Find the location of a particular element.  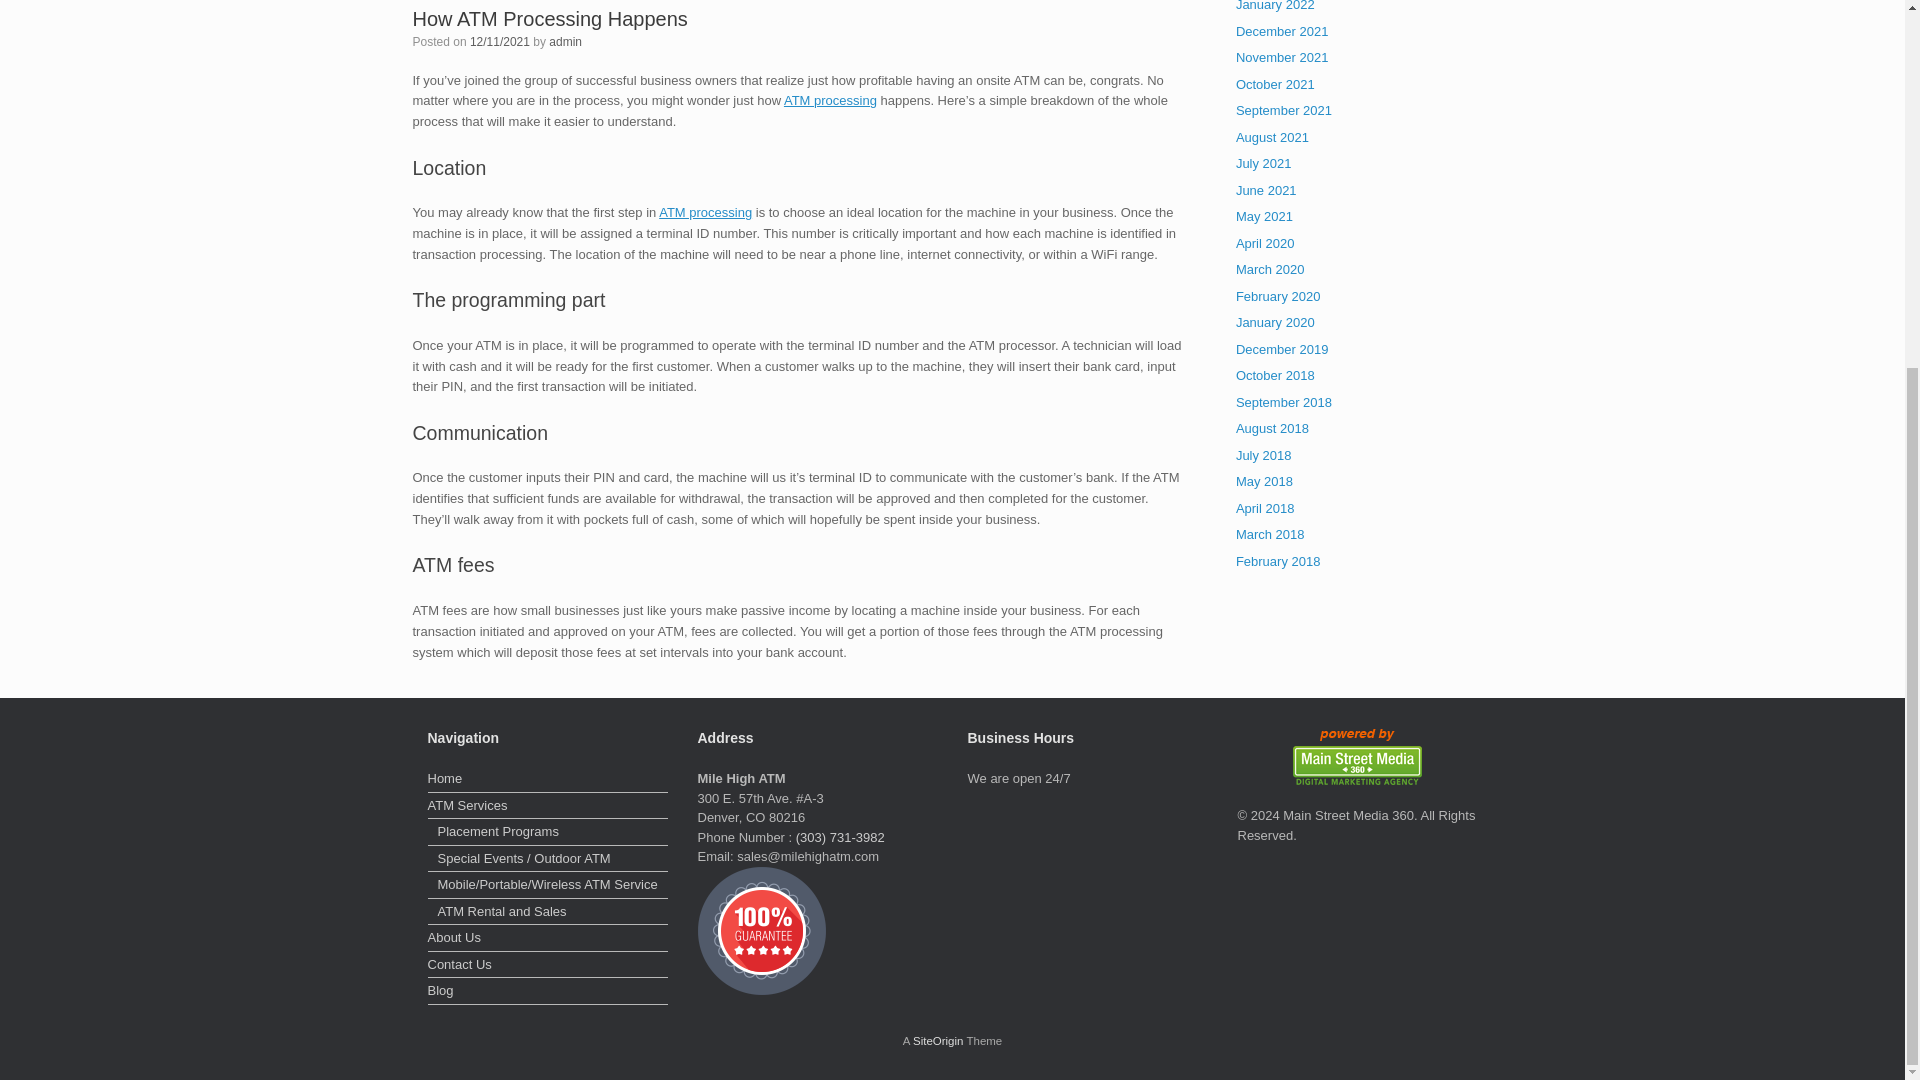

December 2021 is located at coordinates (1282, 30).